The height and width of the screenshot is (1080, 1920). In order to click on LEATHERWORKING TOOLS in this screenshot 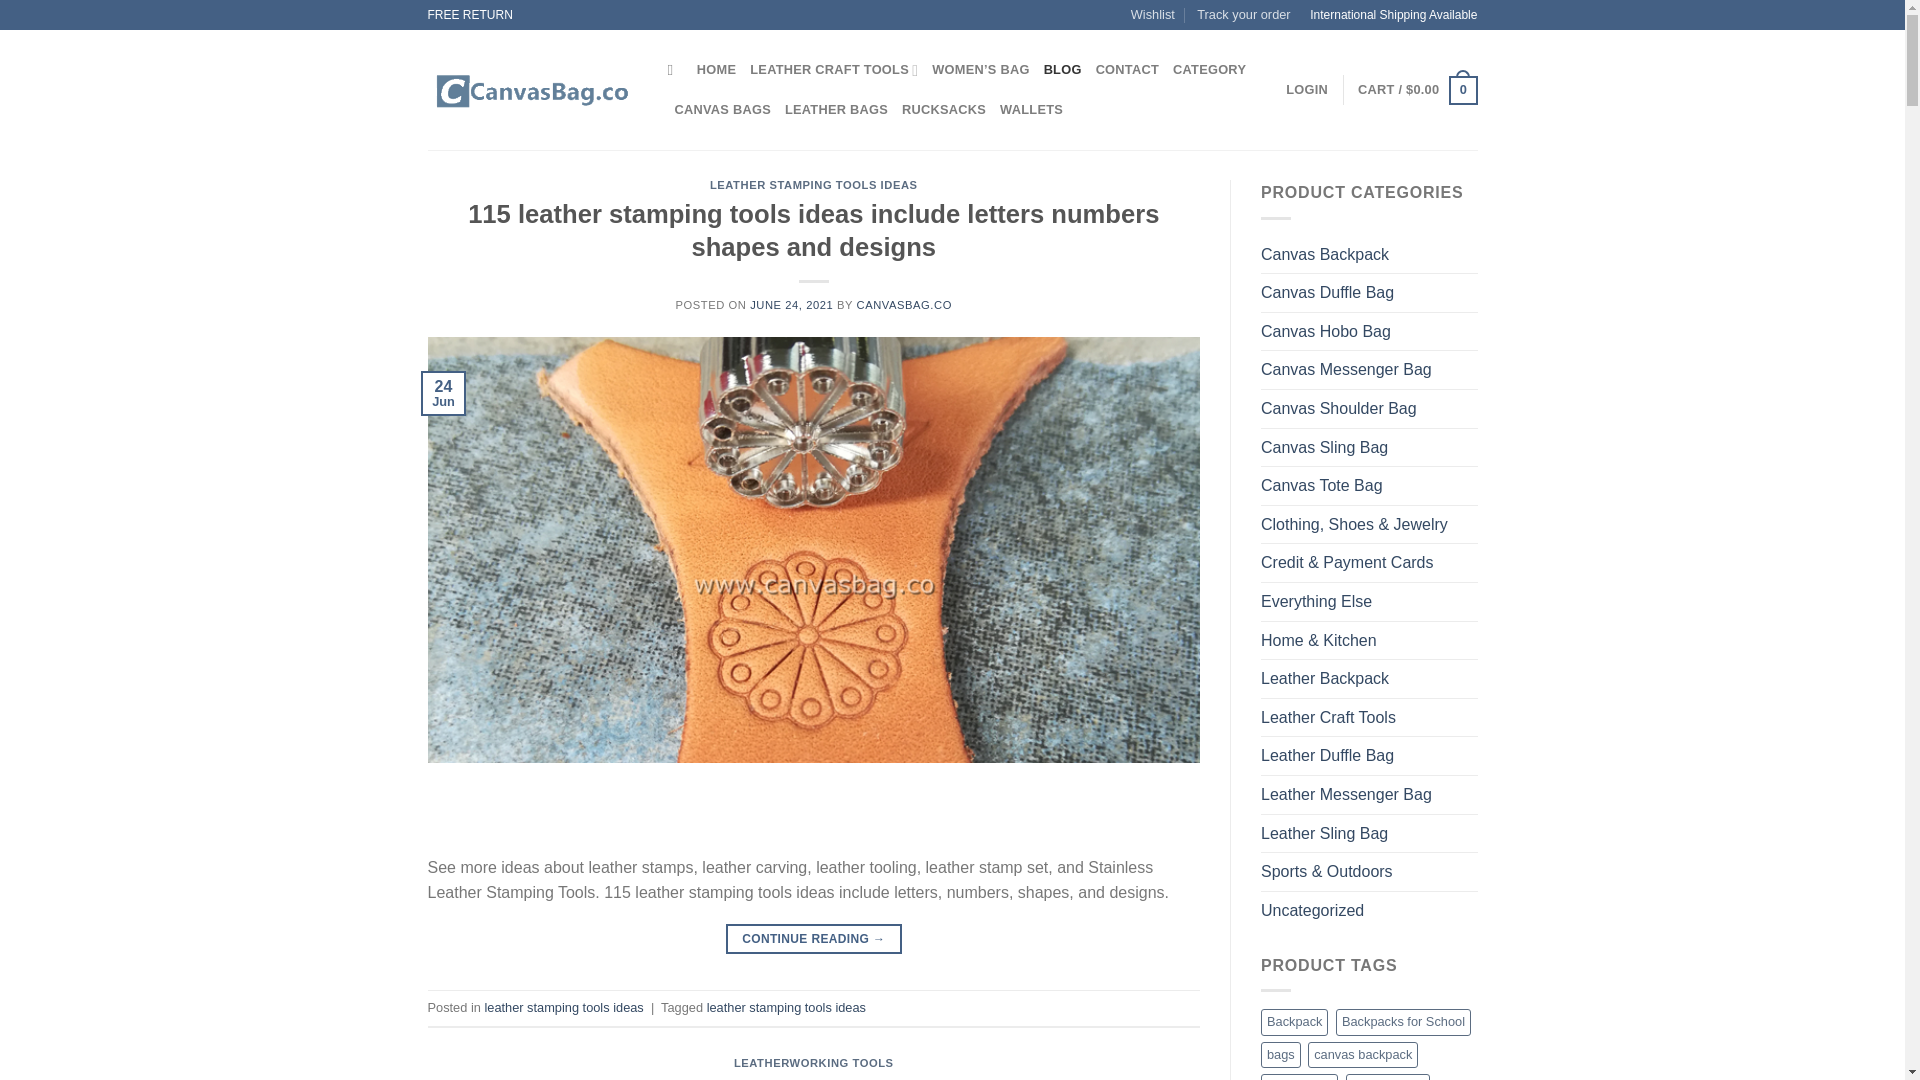, I will do `click(814, 1063)`.